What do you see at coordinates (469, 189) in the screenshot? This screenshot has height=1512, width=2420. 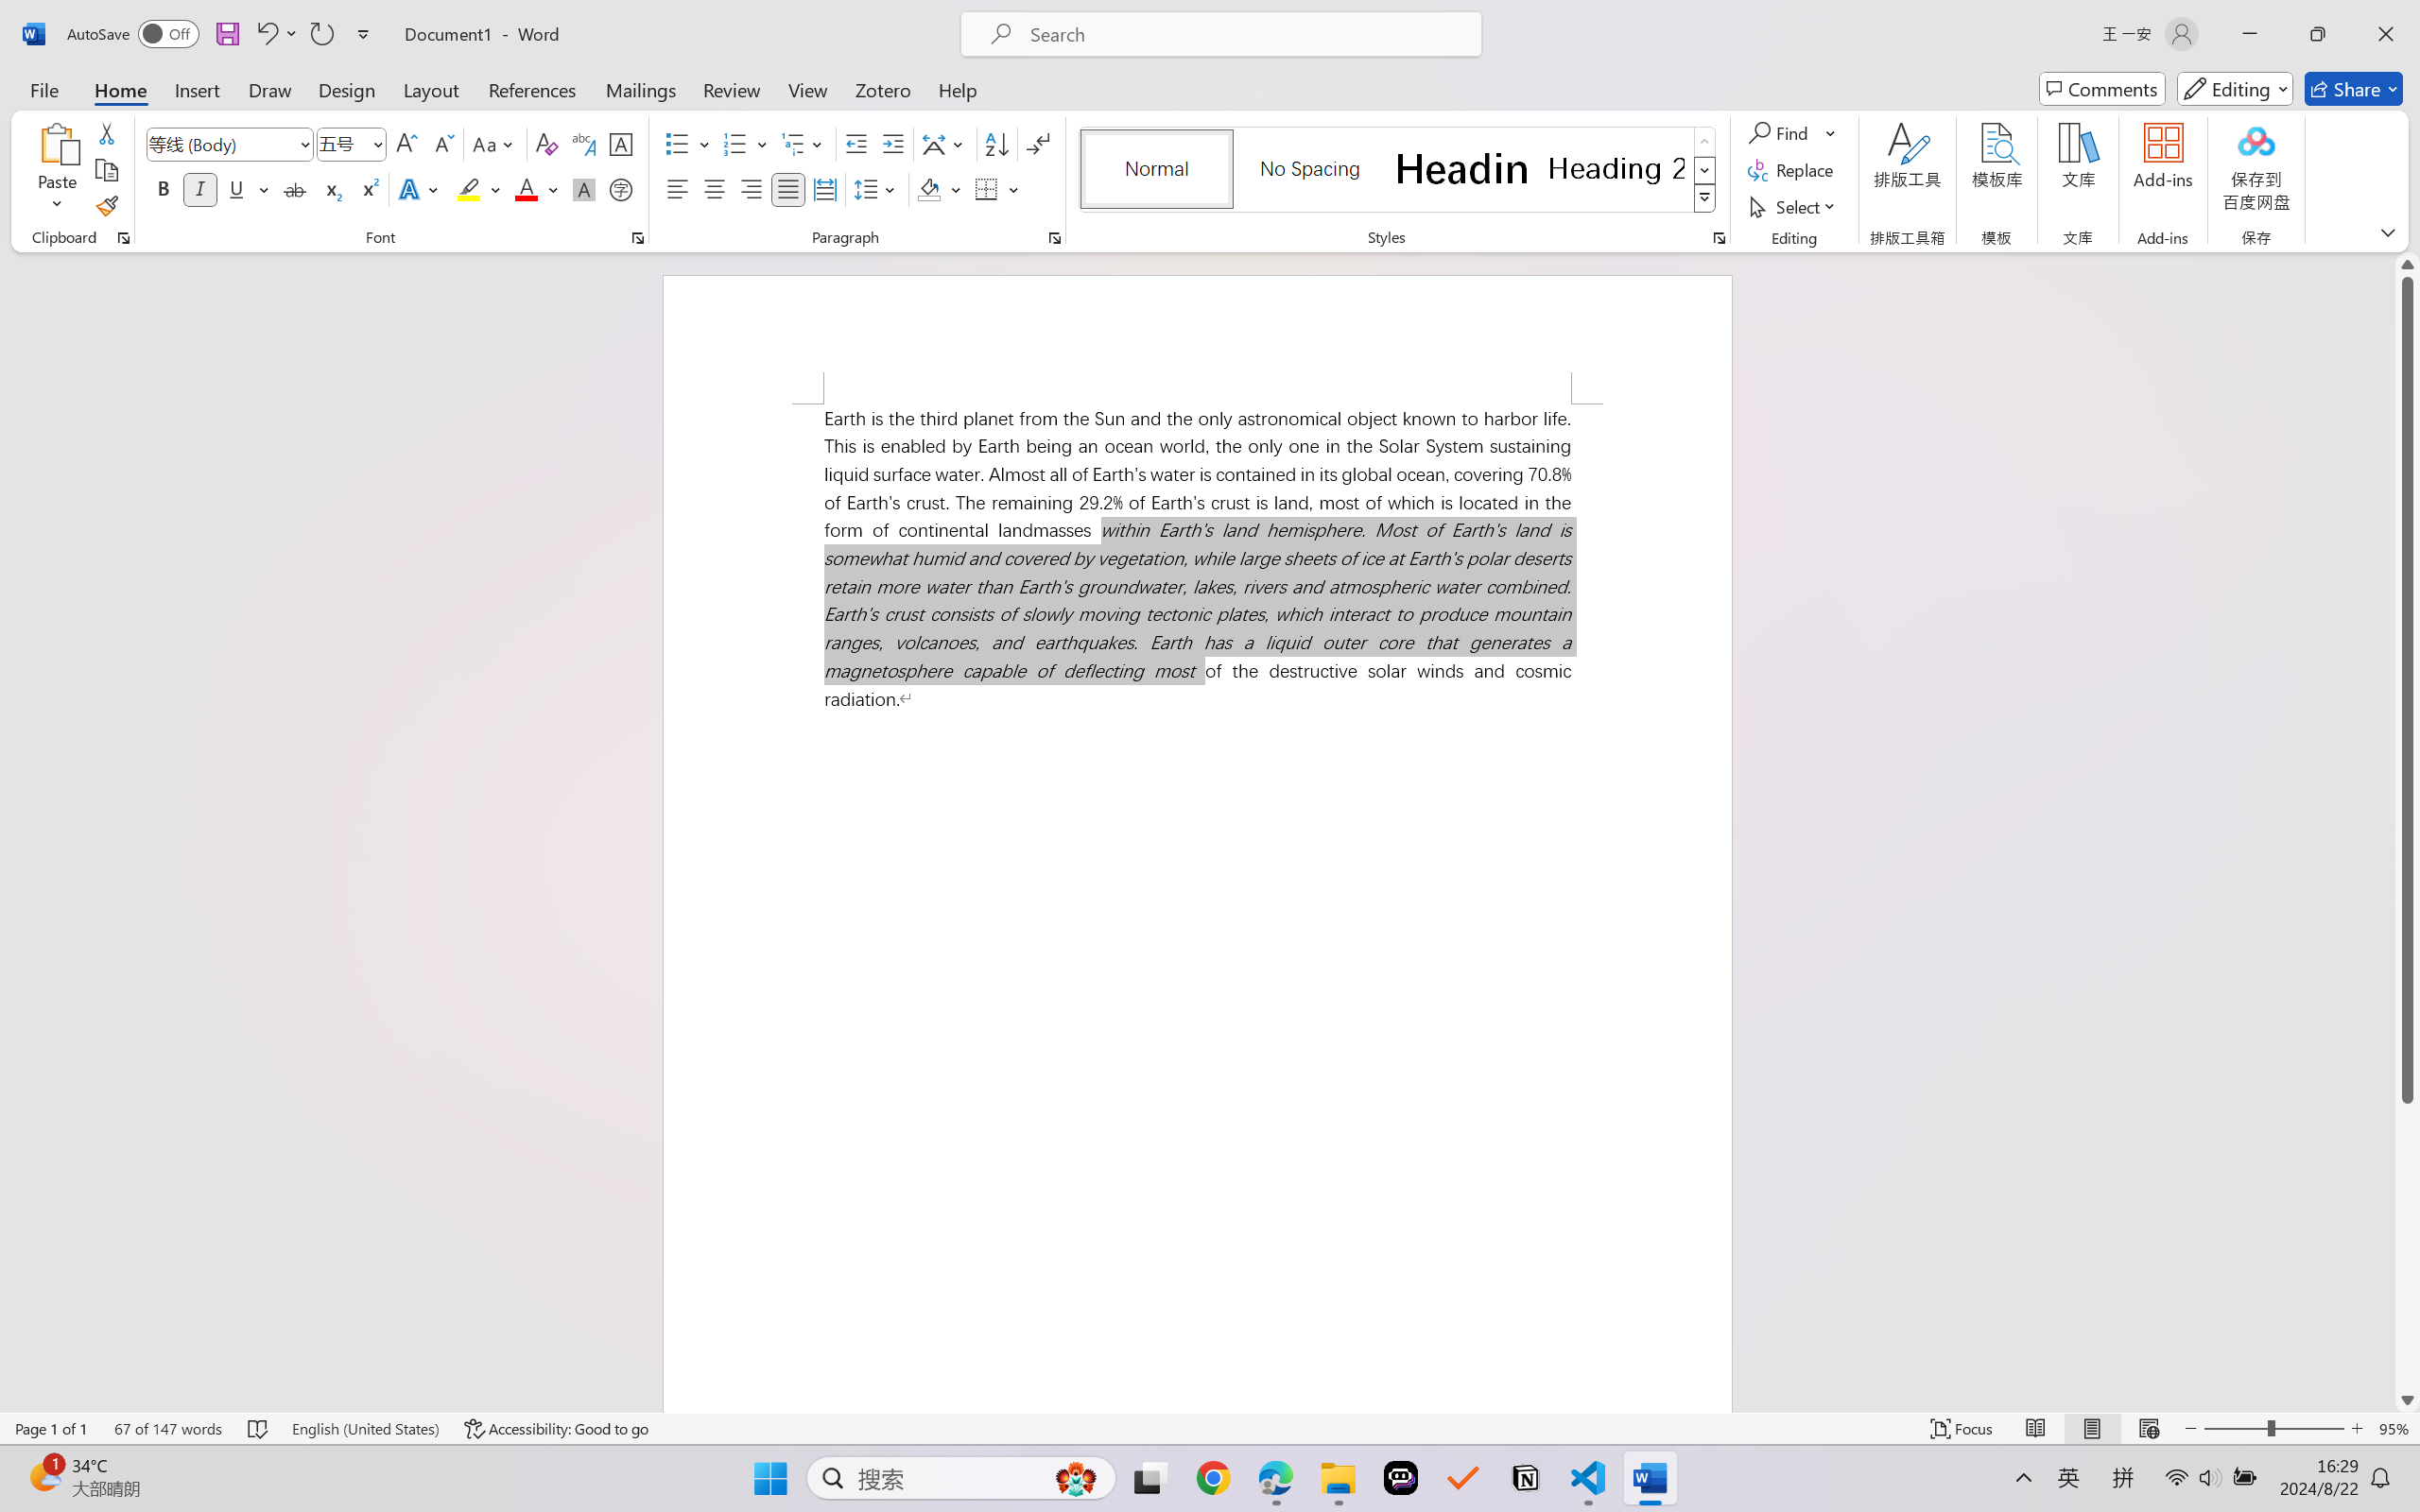 I see `Text Highlight Color Yellow` at bounding box center [469, 189].